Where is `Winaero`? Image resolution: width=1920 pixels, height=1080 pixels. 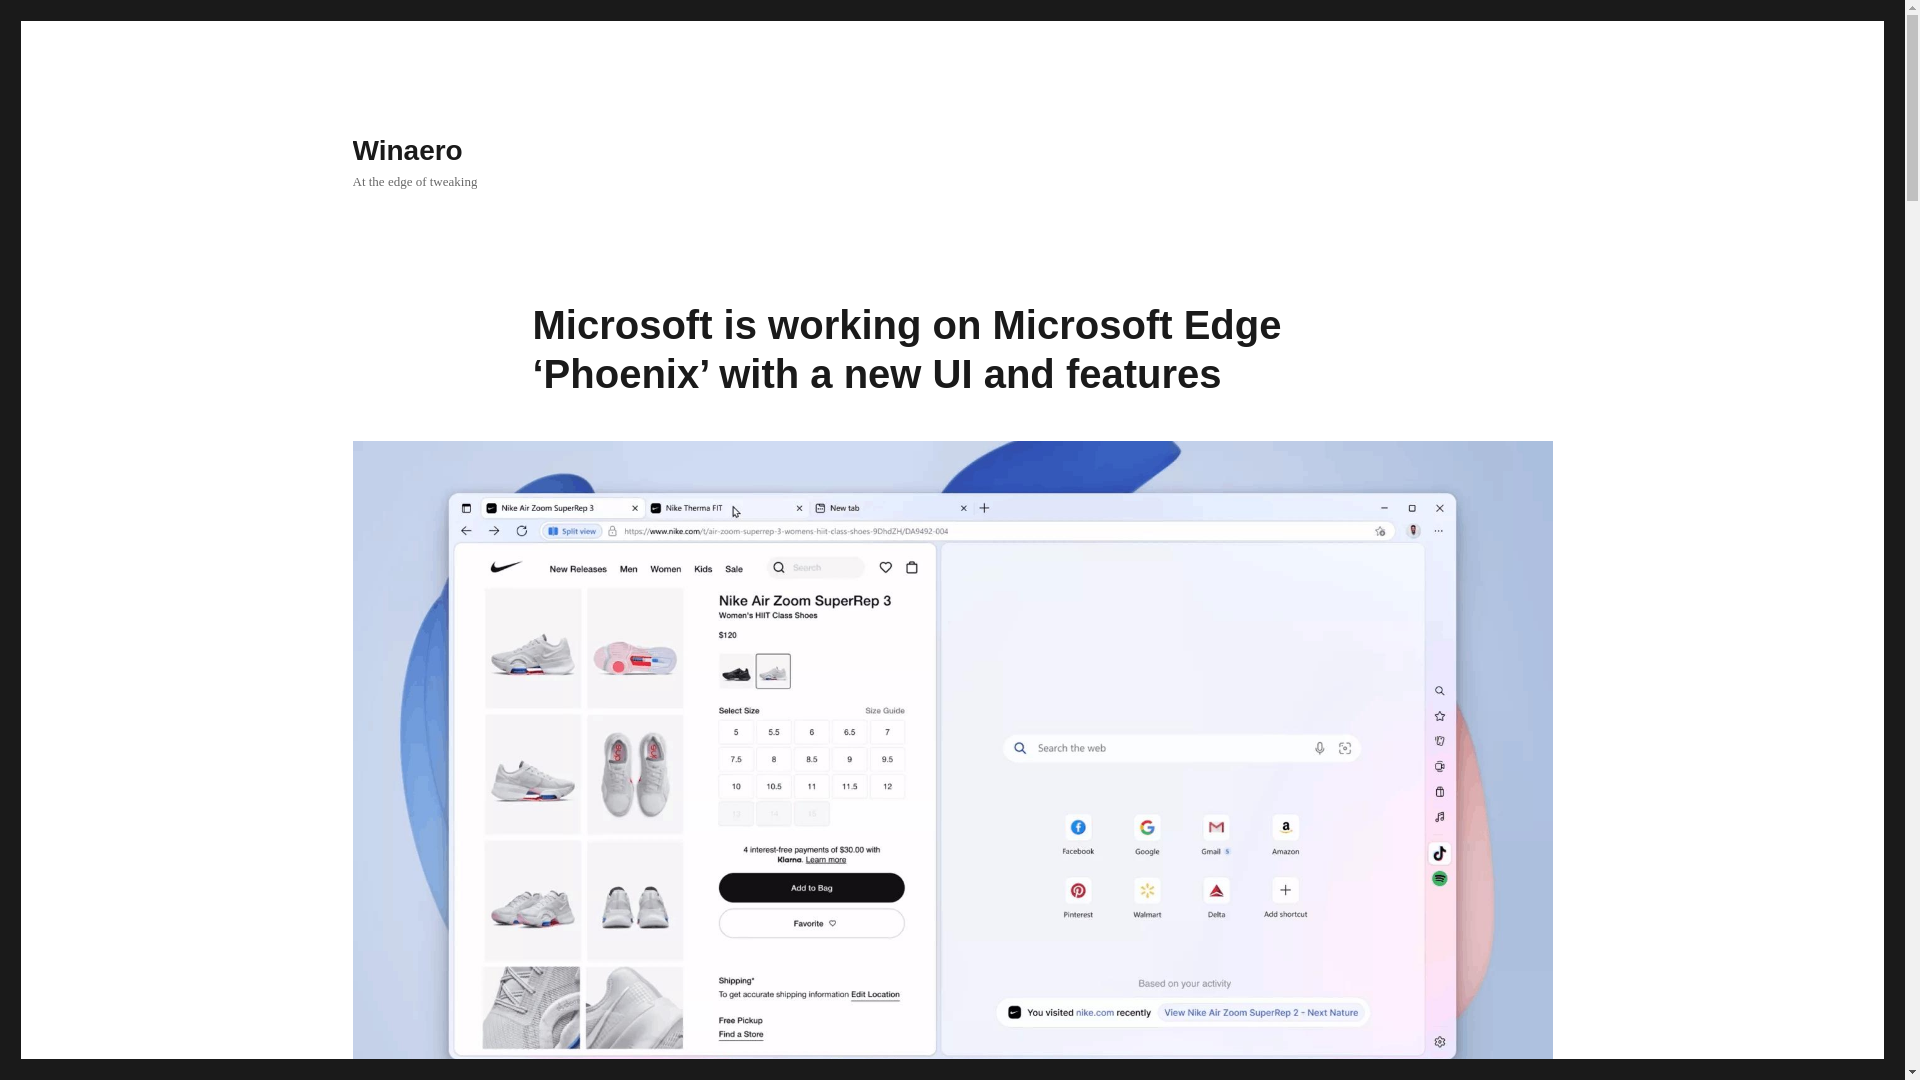 Winaero is located at coordinates (406, 150).